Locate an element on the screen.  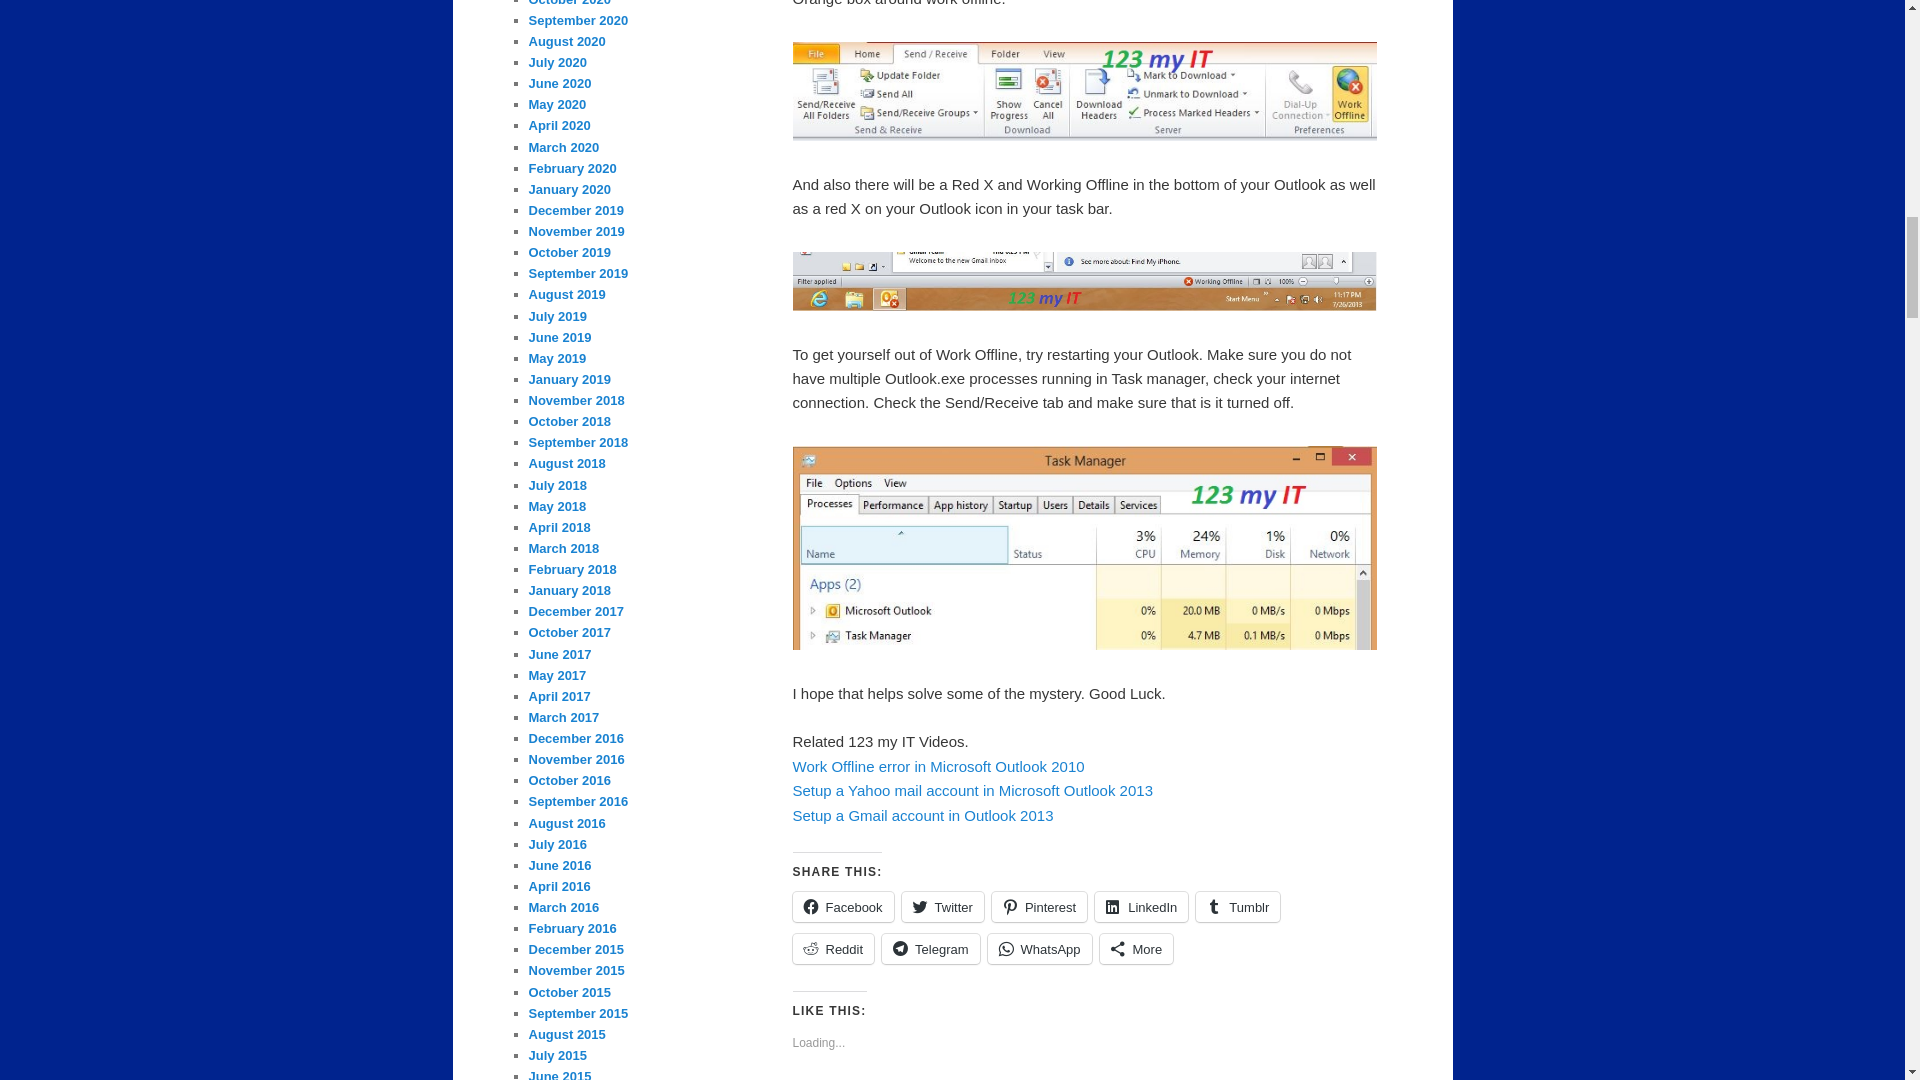
How to setup a Gmail account in Outlook 2013. is located at coordinates (922, 814).